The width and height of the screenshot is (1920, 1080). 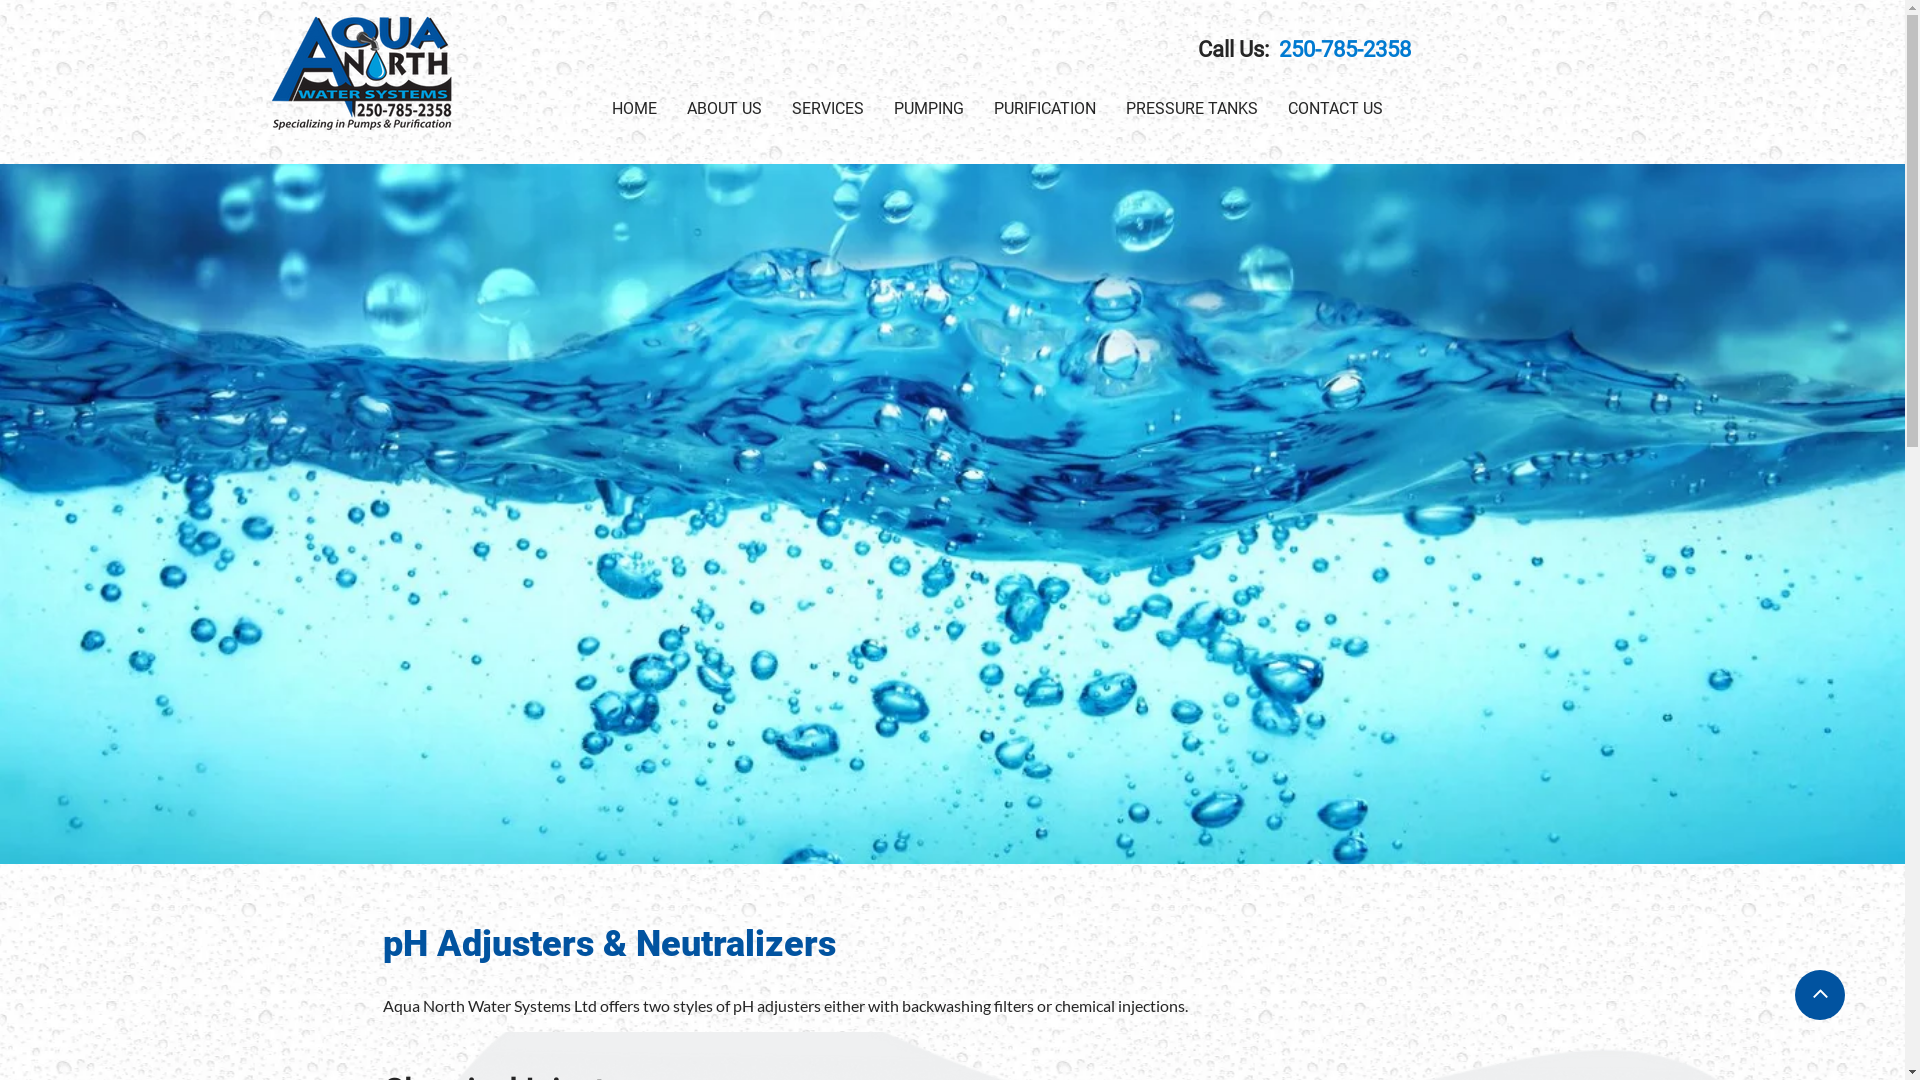 What do you see at coordinates (1342, 50) in the screenshot?
I see `250-785-2358` at bounding box center [1342, 50].